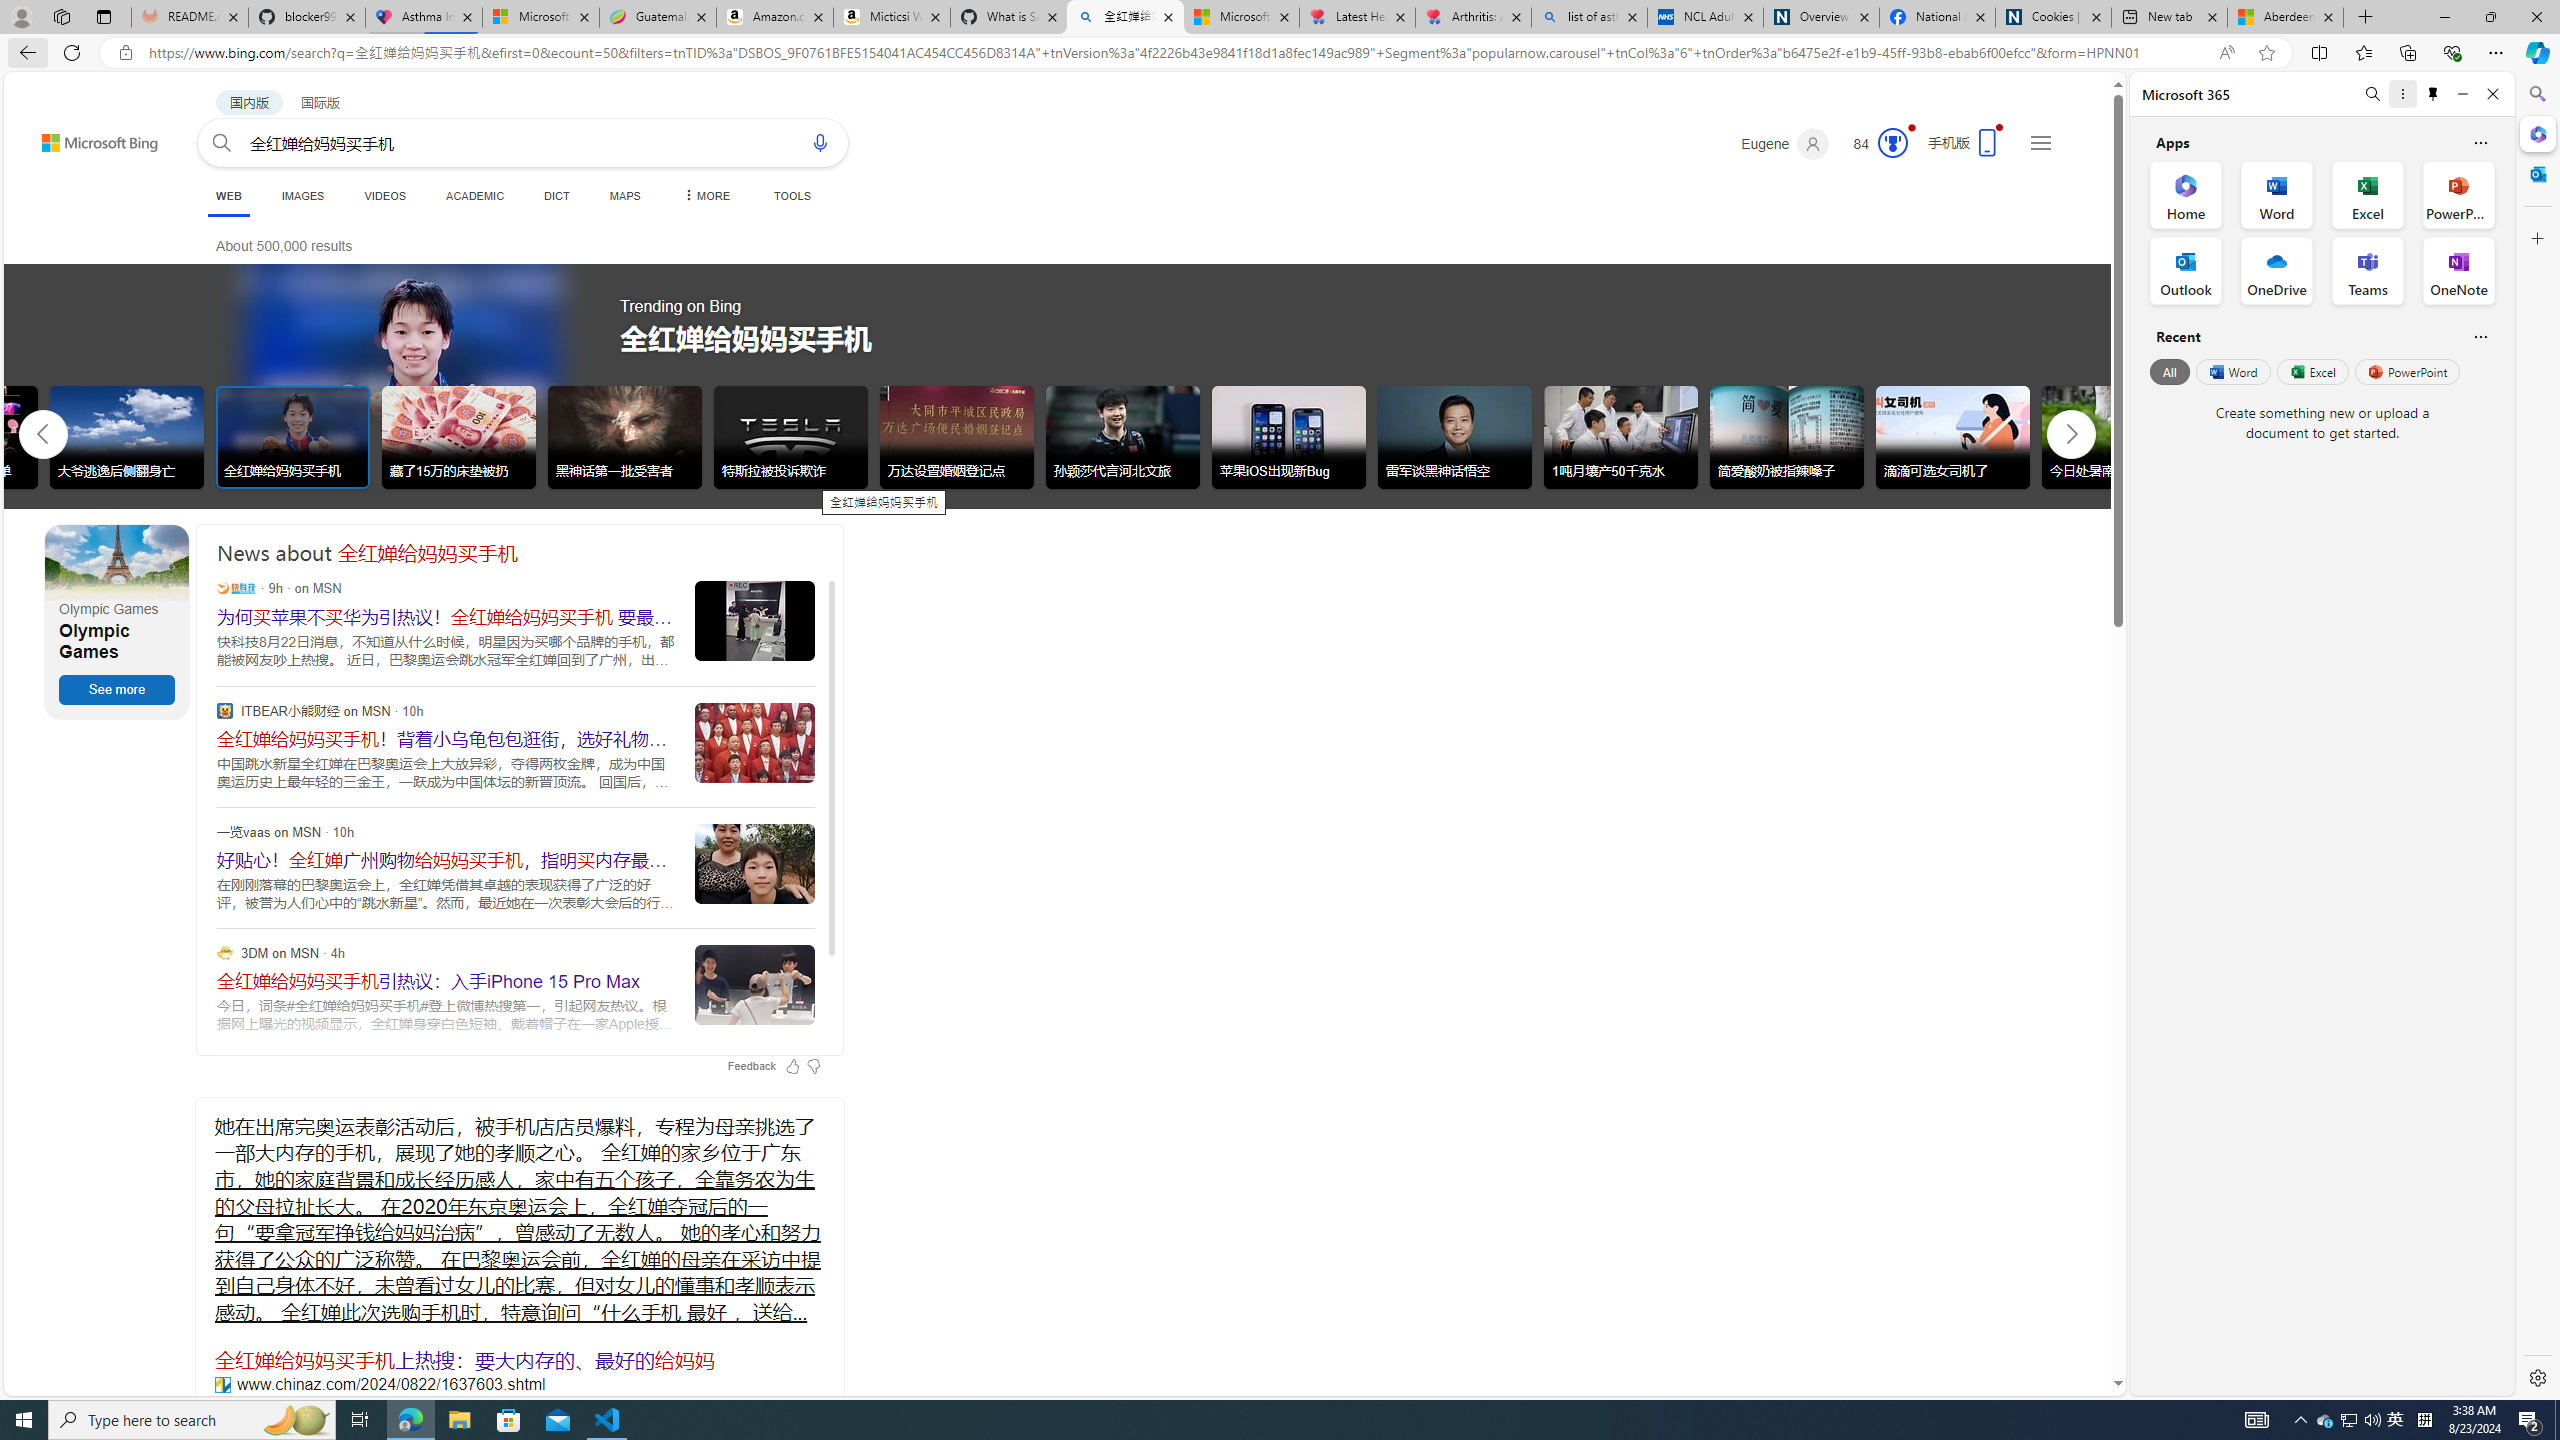 Image resolution: width=2560 pixels, height=1440 pixels. Describe the element at coordinates (224, 952) in the screenshot. I see `3DM on MSN` at that location.